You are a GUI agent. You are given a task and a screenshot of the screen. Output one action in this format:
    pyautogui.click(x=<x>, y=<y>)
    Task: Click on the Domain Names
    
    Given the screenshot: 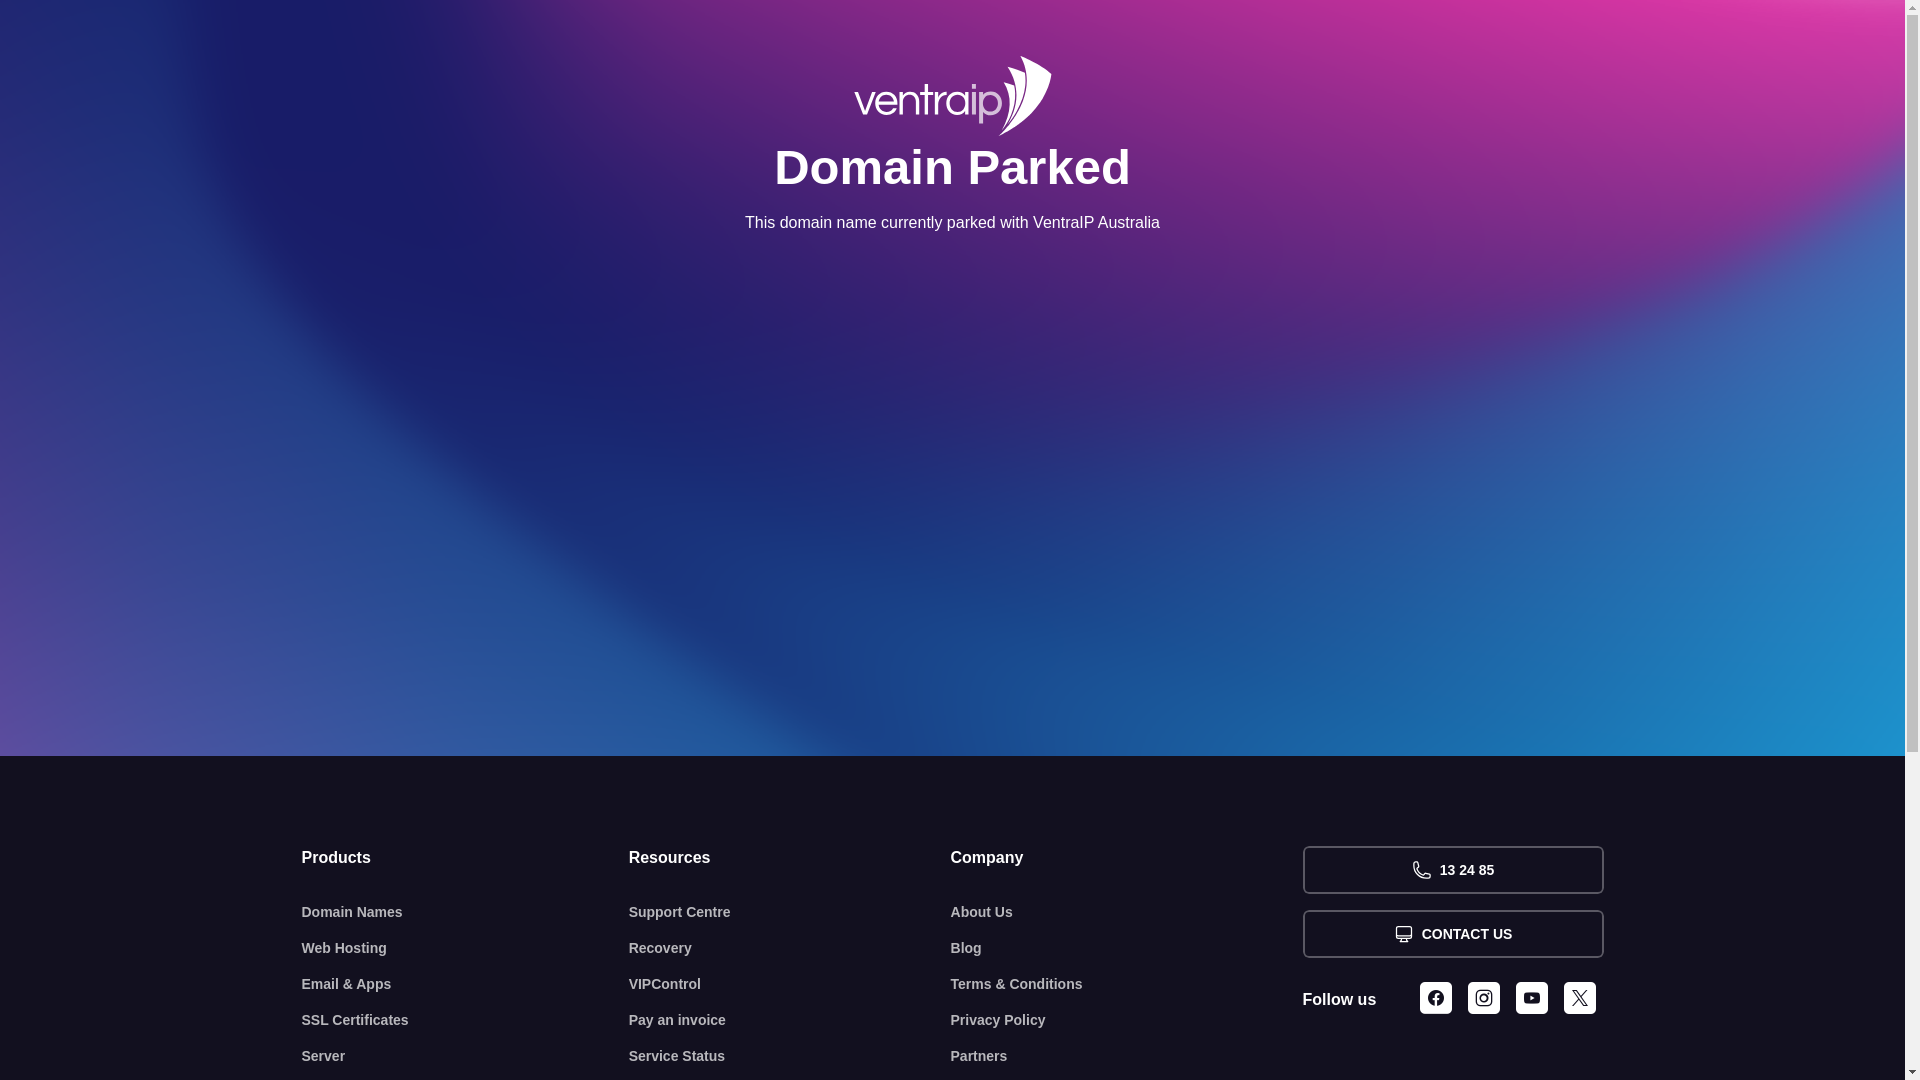 What is the action you would take?
    pyautogui.click(x=466, y=912)
    